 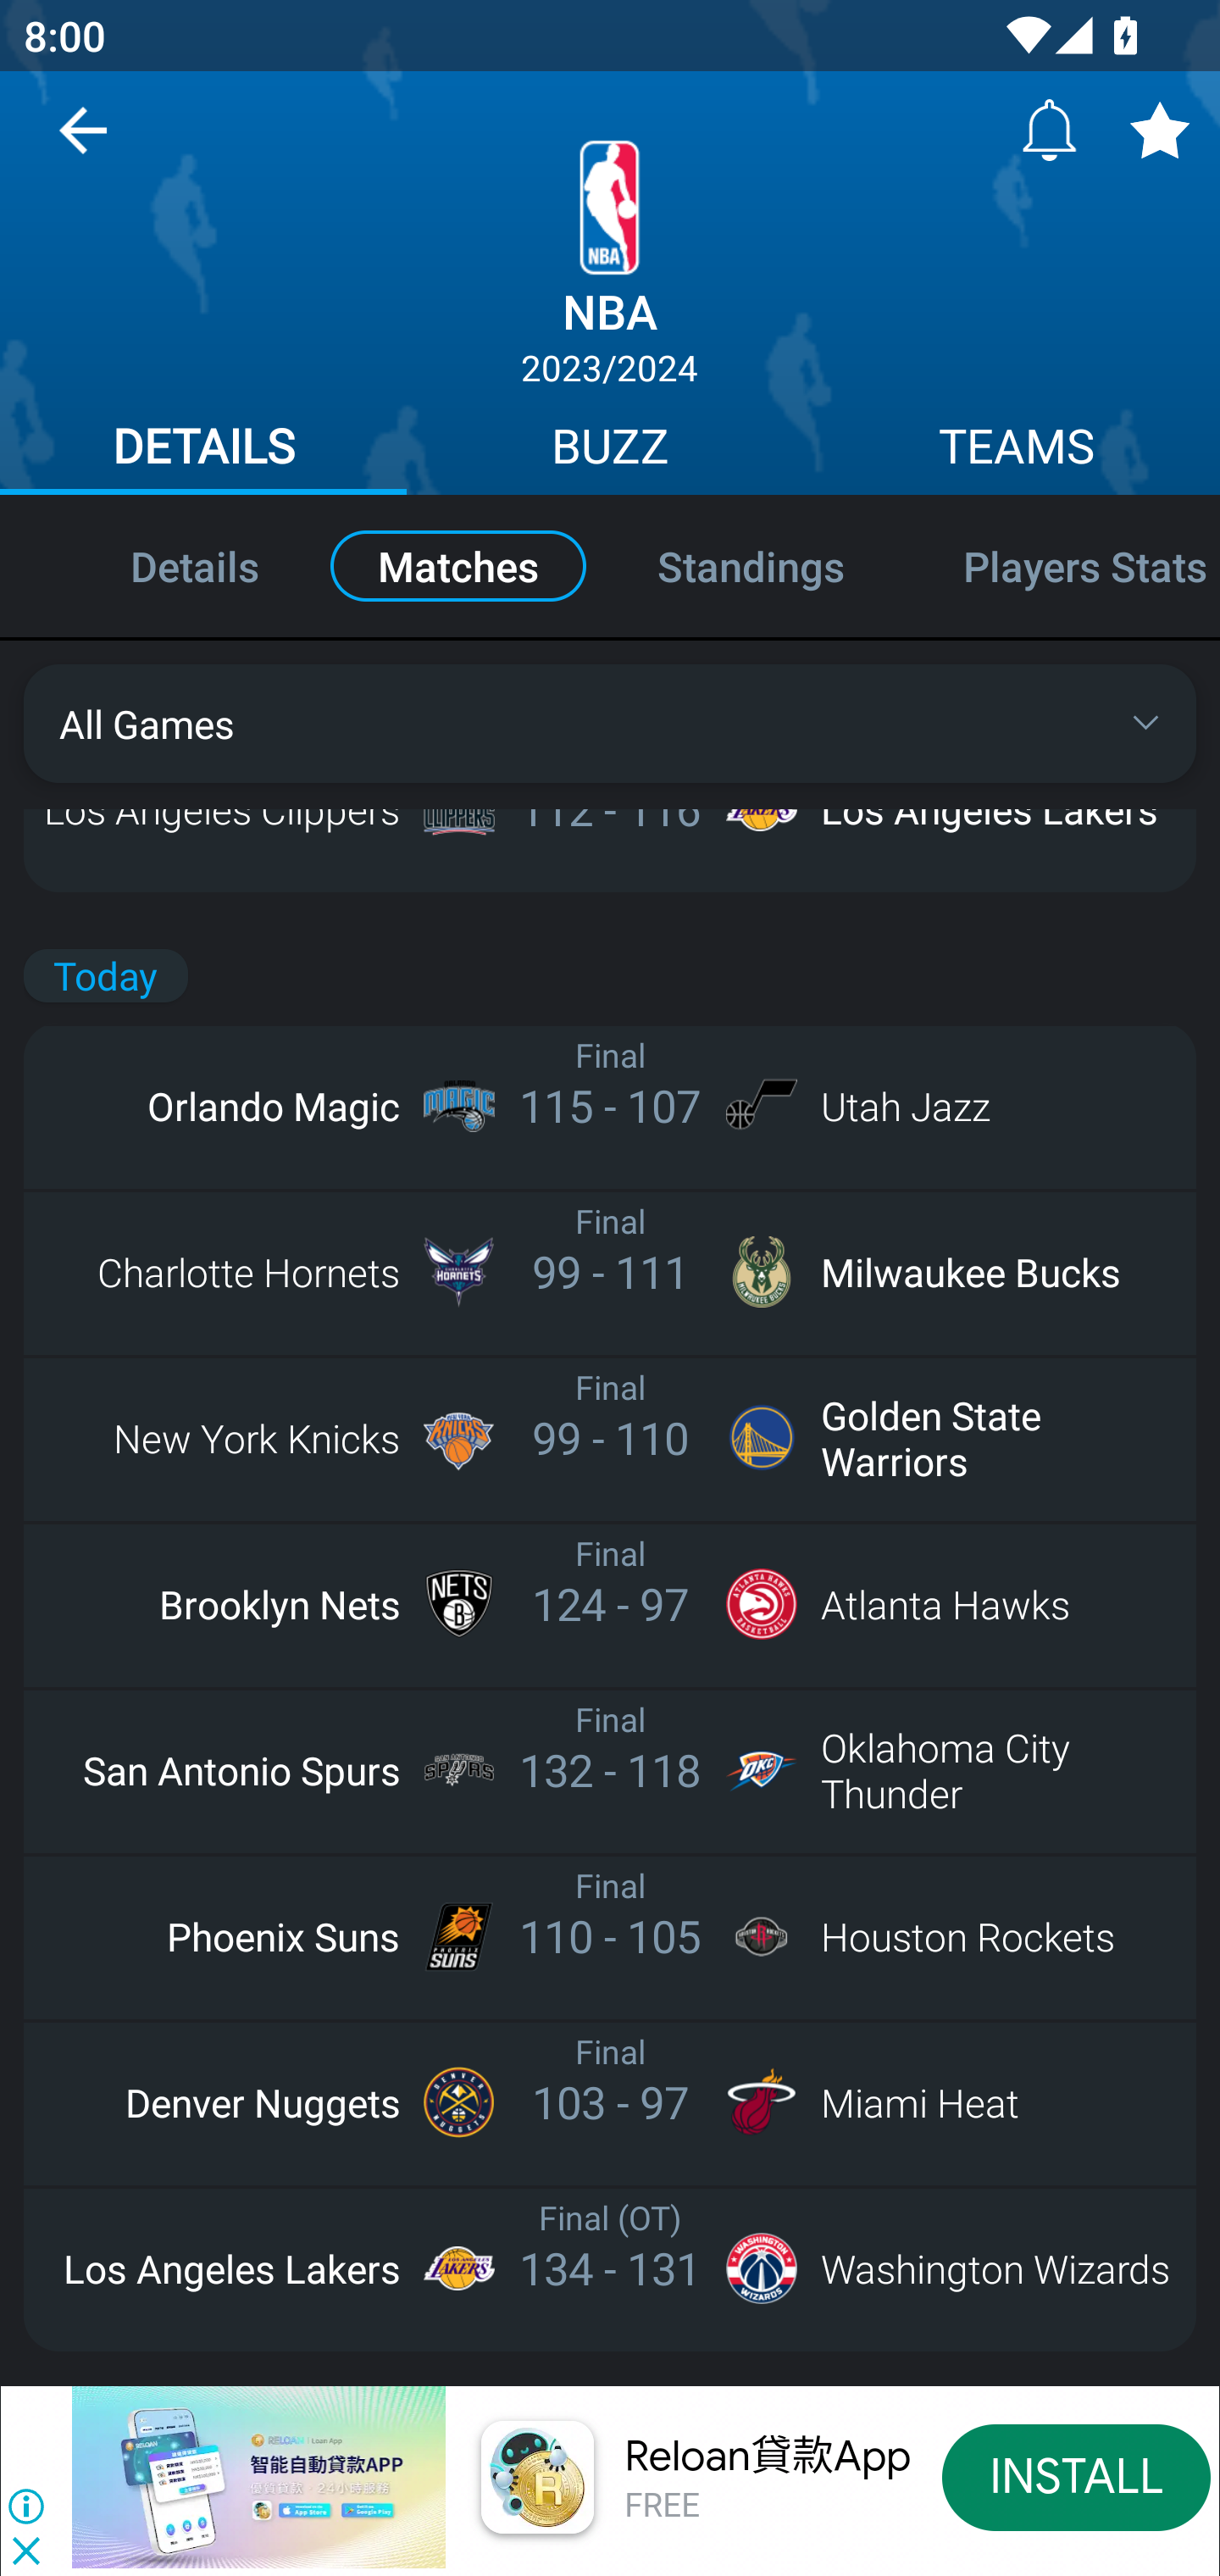 What do you see at coordinates (610, 1603) in the screenshot?
I see `Brooklyn Nets Final 124 - 97 Atlanta Hawks` at bounding box center [610, 1603].